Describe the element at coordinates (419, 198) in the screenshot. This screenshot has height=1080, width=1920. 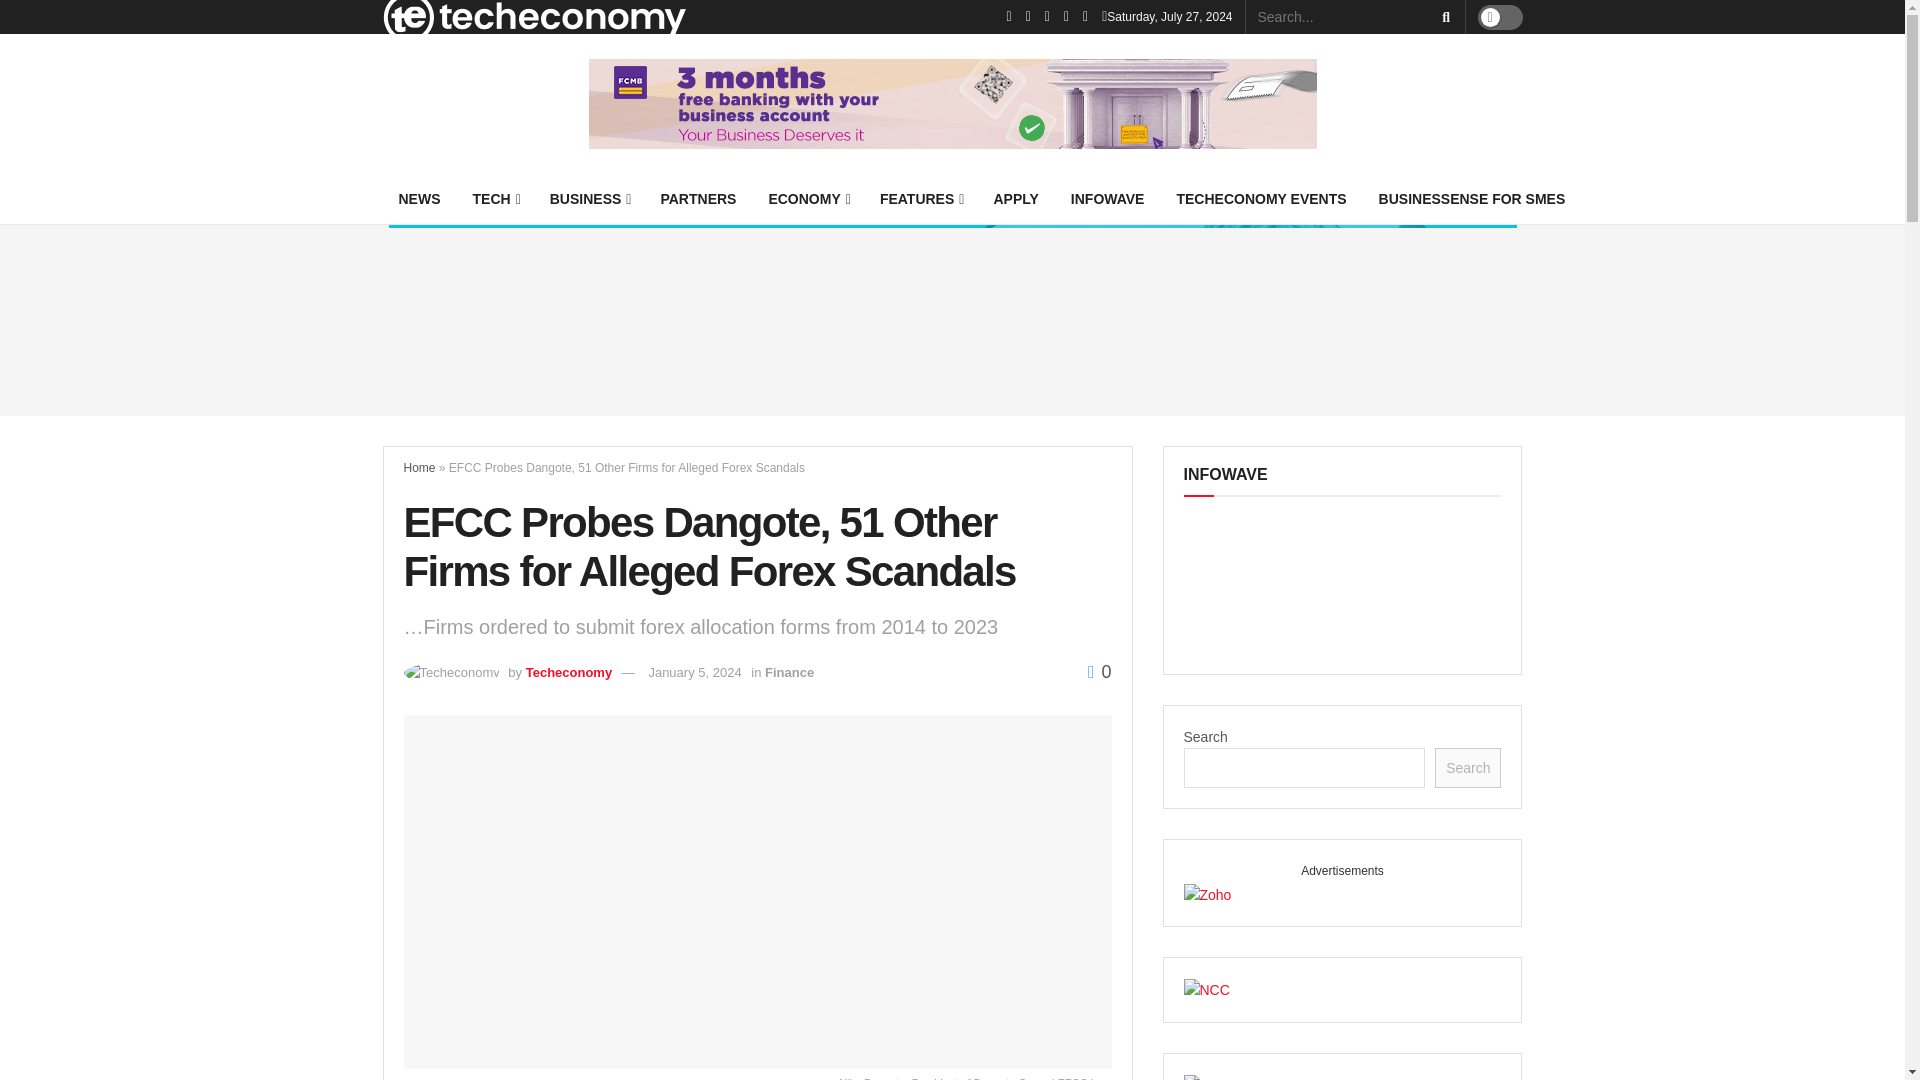
I see `NEWS` at that location.